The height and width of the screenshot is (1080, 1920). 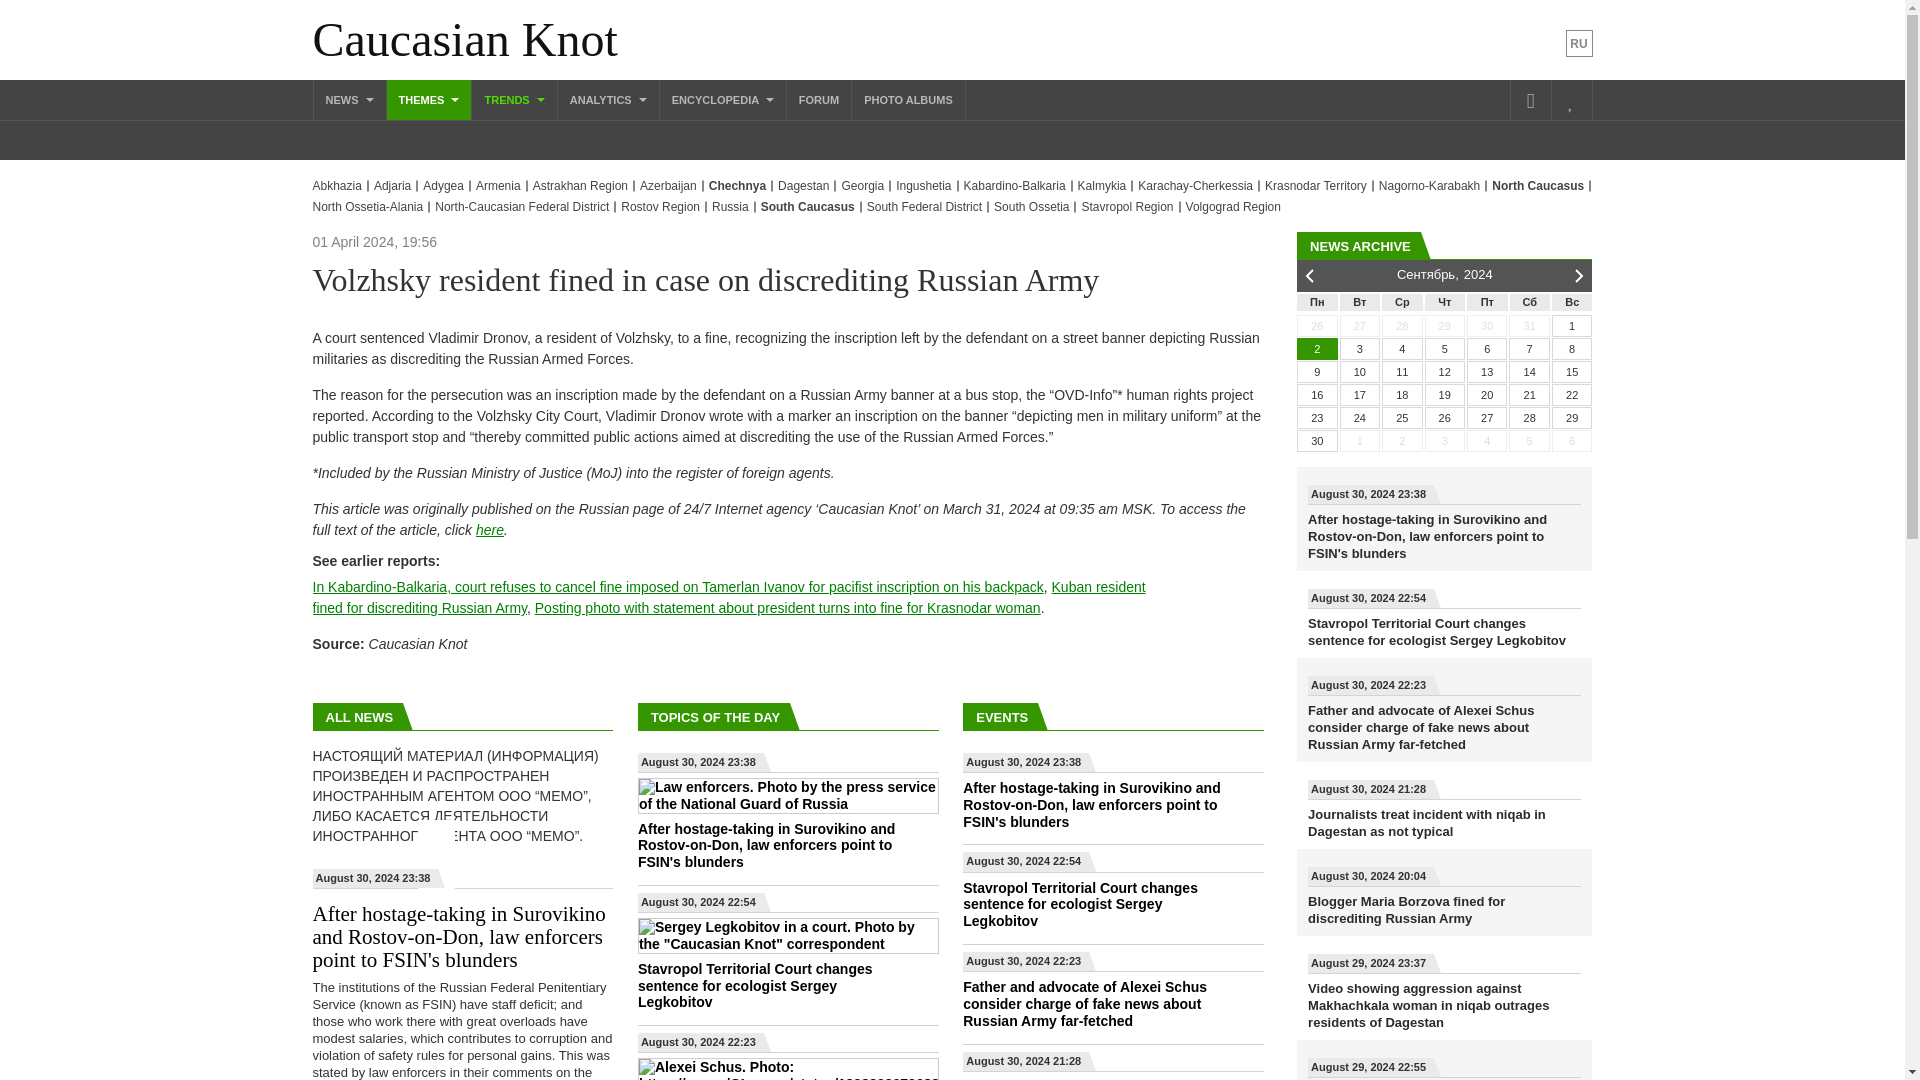 I want to click on ANALYTICS, so click(x=608, y=99).